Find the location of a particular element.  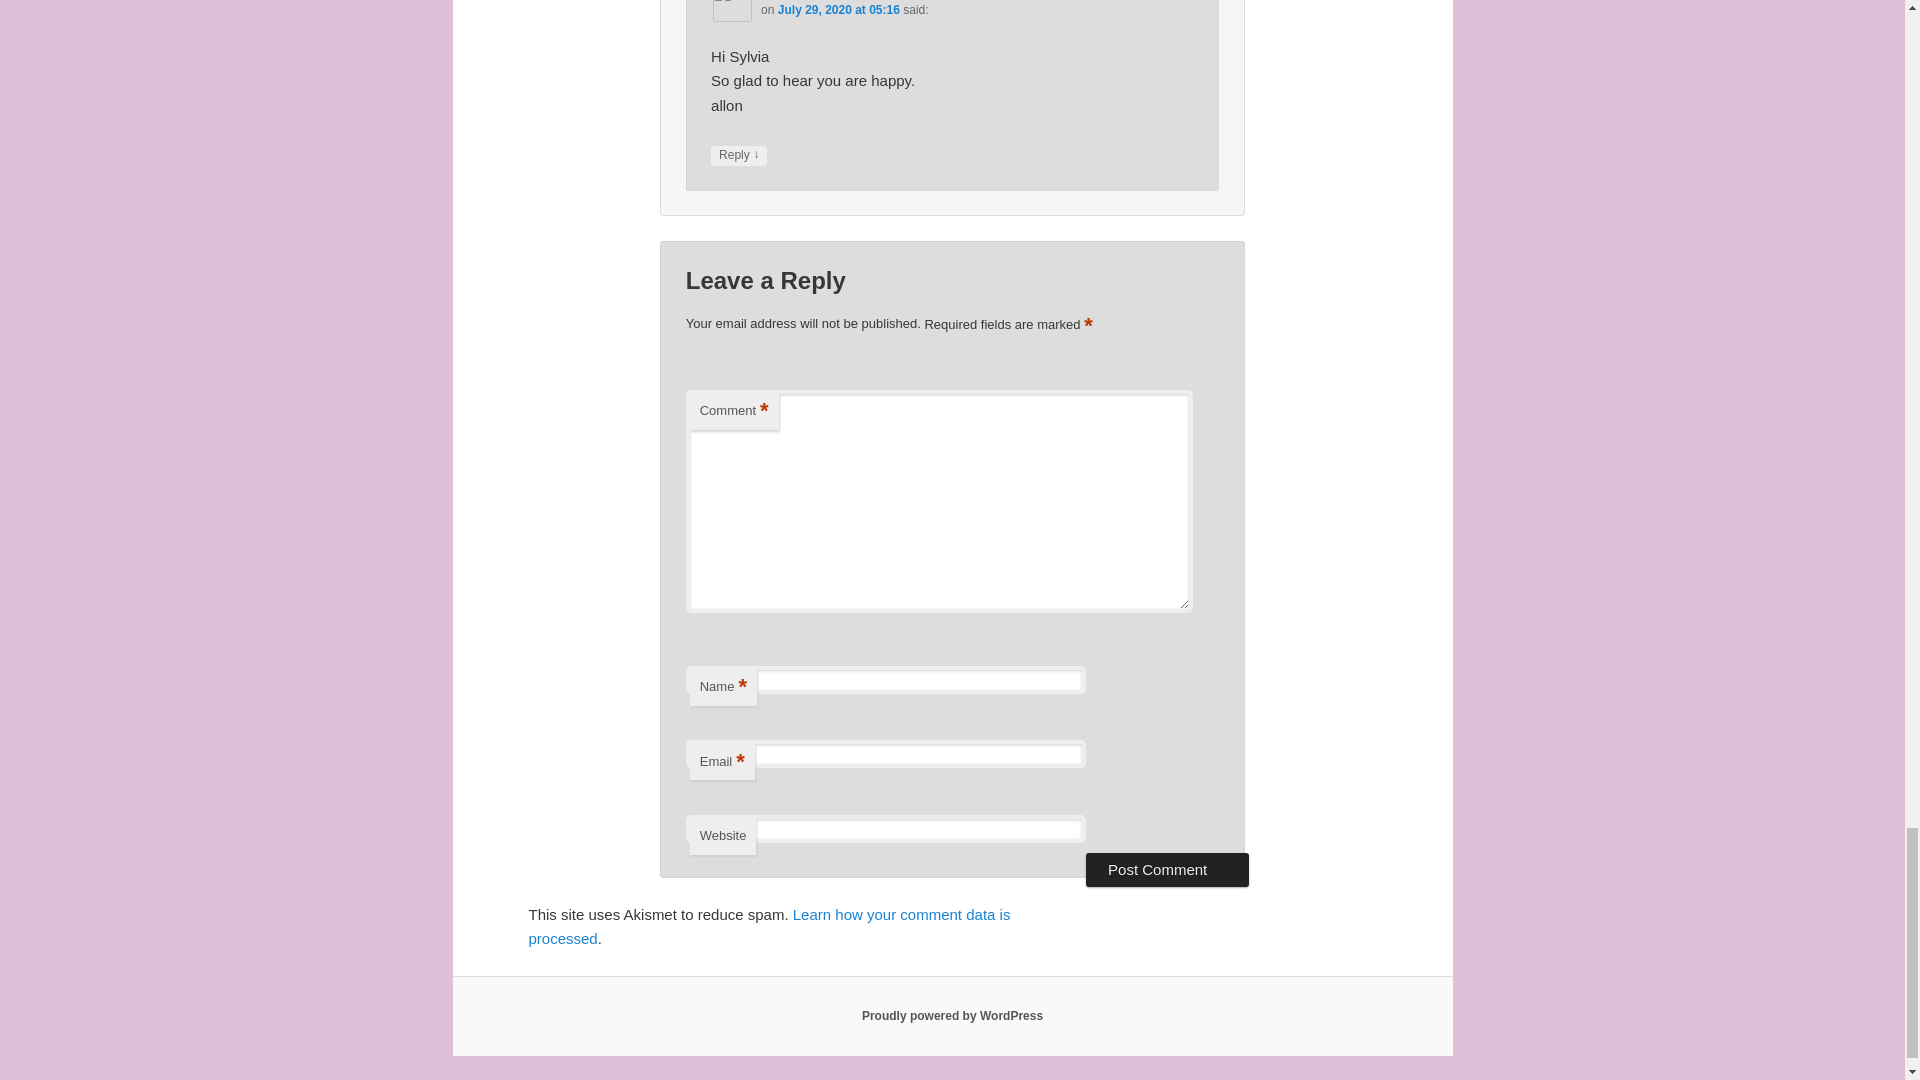

Post Comment is located at coordinates (1168, 870).